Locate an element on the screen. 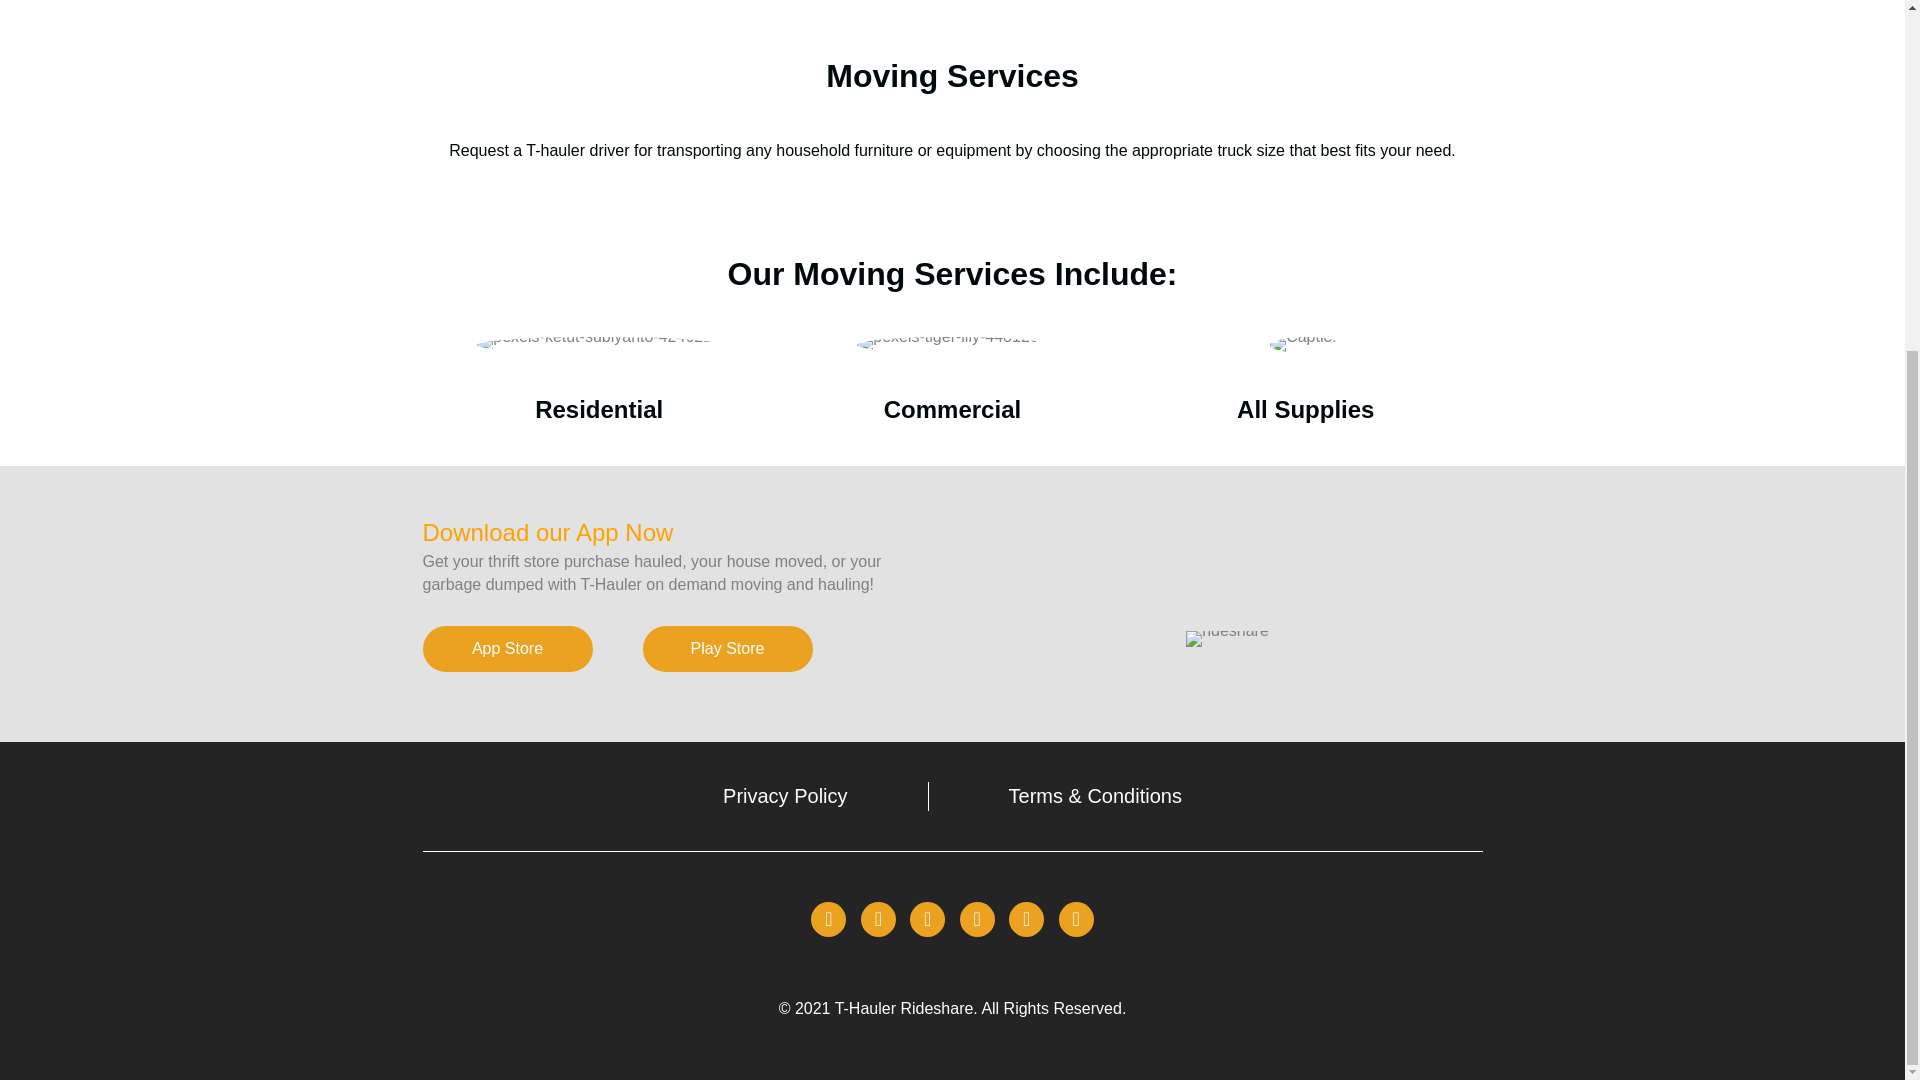  Privacy Policy is located at coordinates (785, 796).